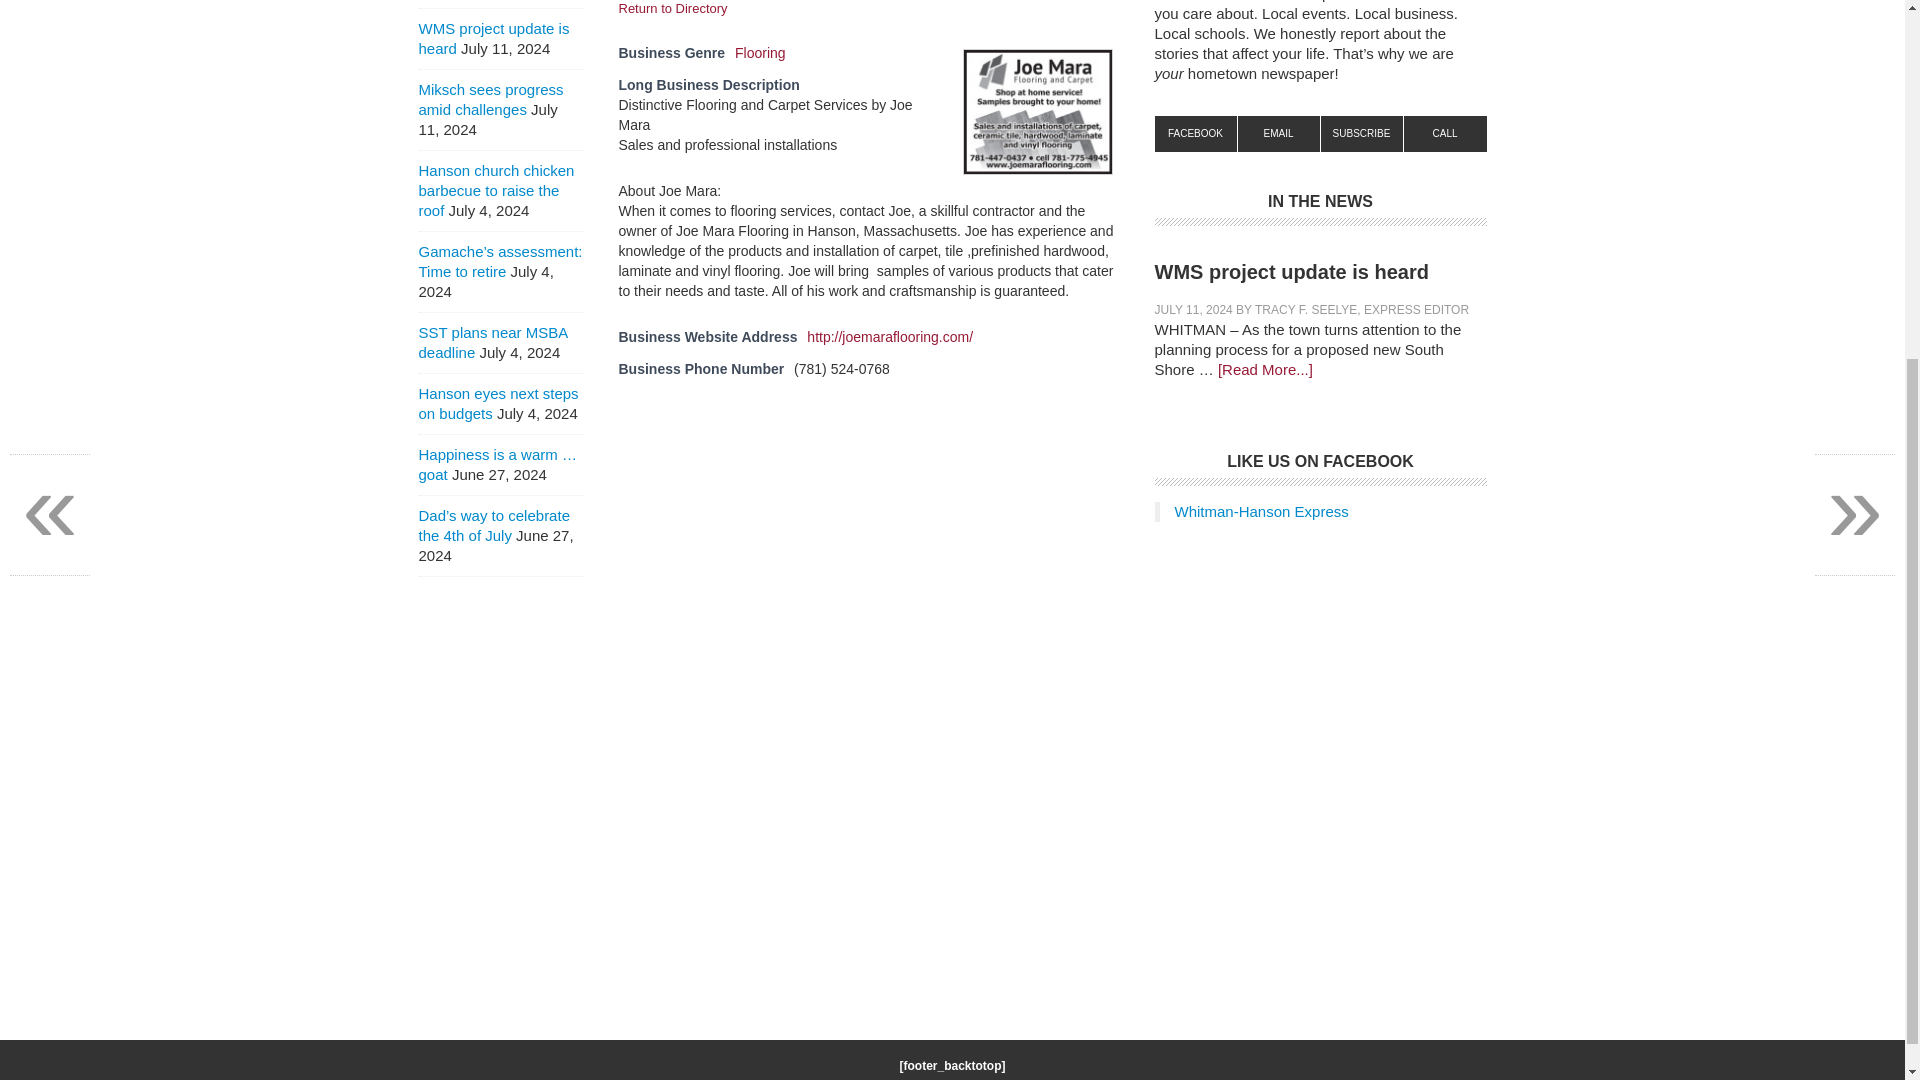 This screenshot has height=1080, width=1920. I want to click on CALL, so click(1444, 134).